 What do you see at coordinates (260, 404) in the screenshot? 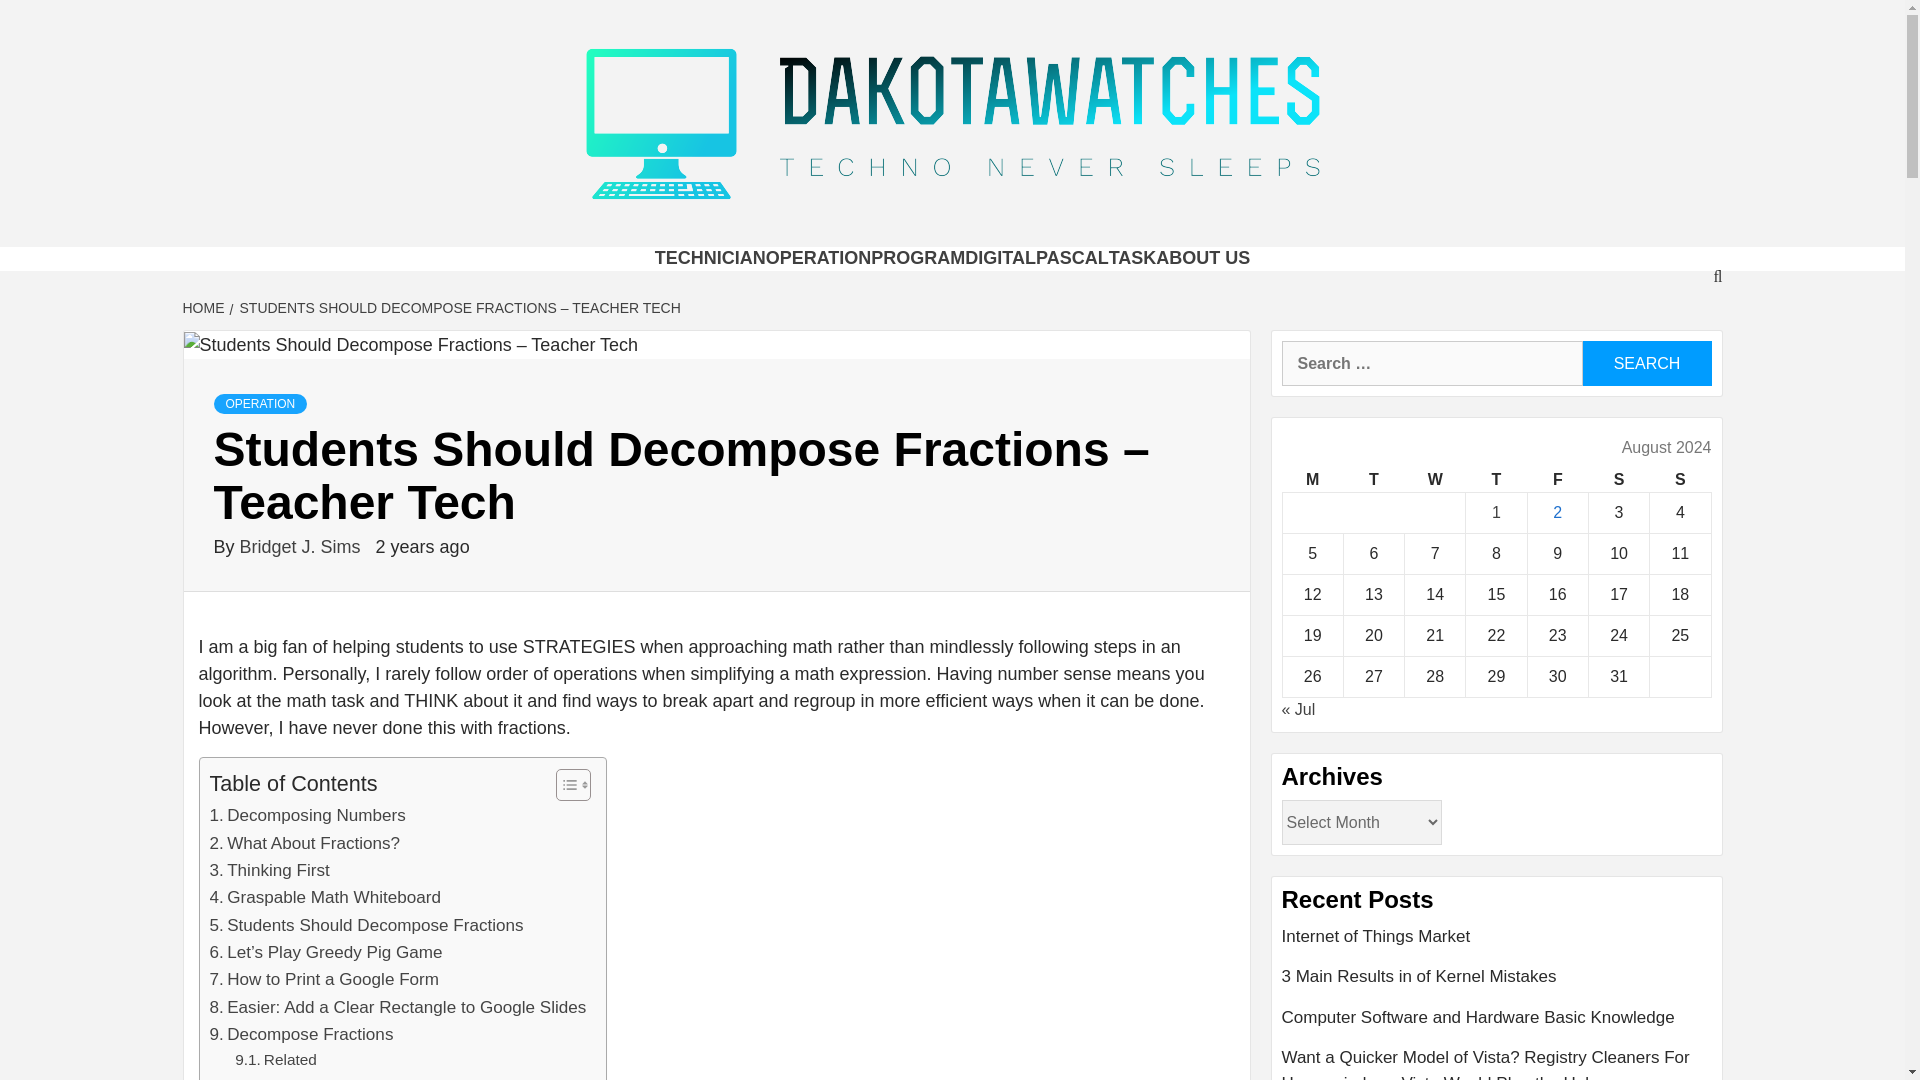
I see `OPERATION` at bounding box center [260, 404].